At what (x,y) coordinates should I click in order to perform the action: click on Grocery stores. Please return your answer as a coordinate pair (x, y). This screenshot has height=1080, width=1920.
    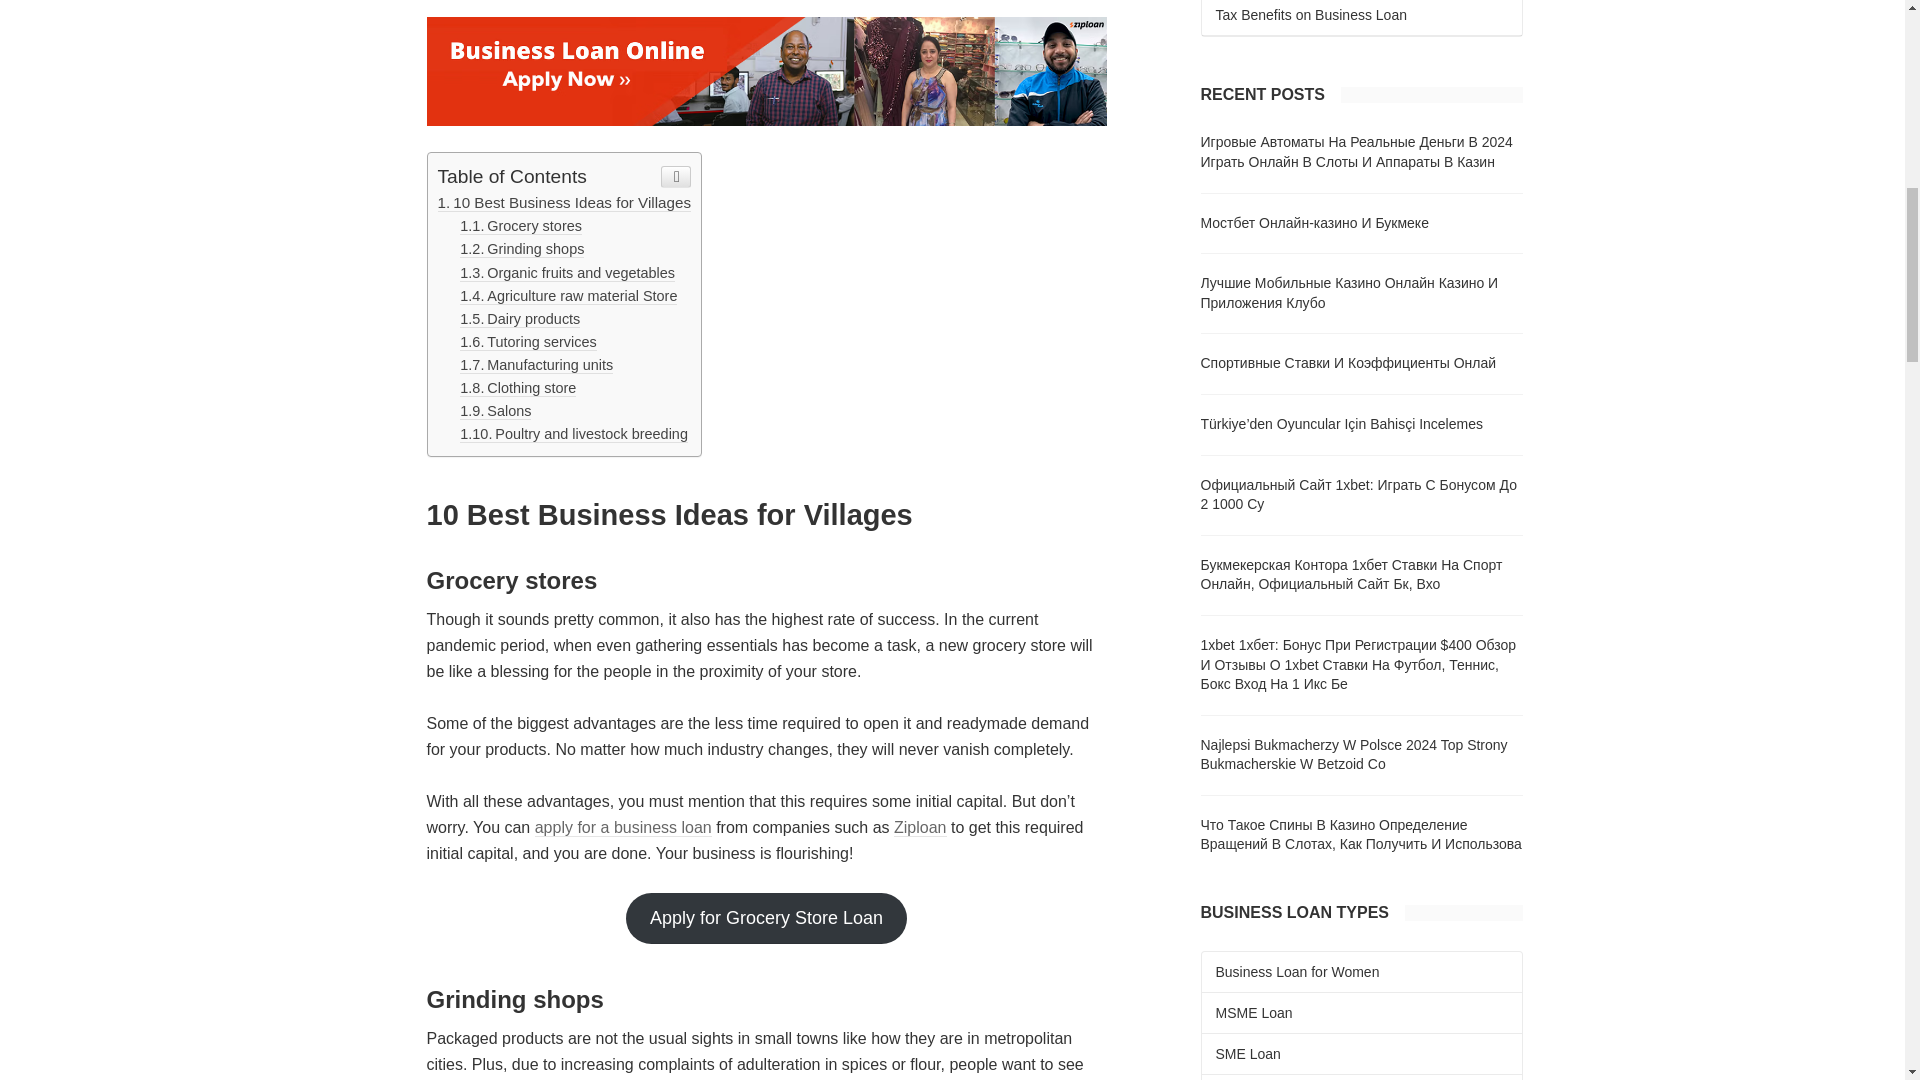
    Looking at the image, I should click on (520, 226).